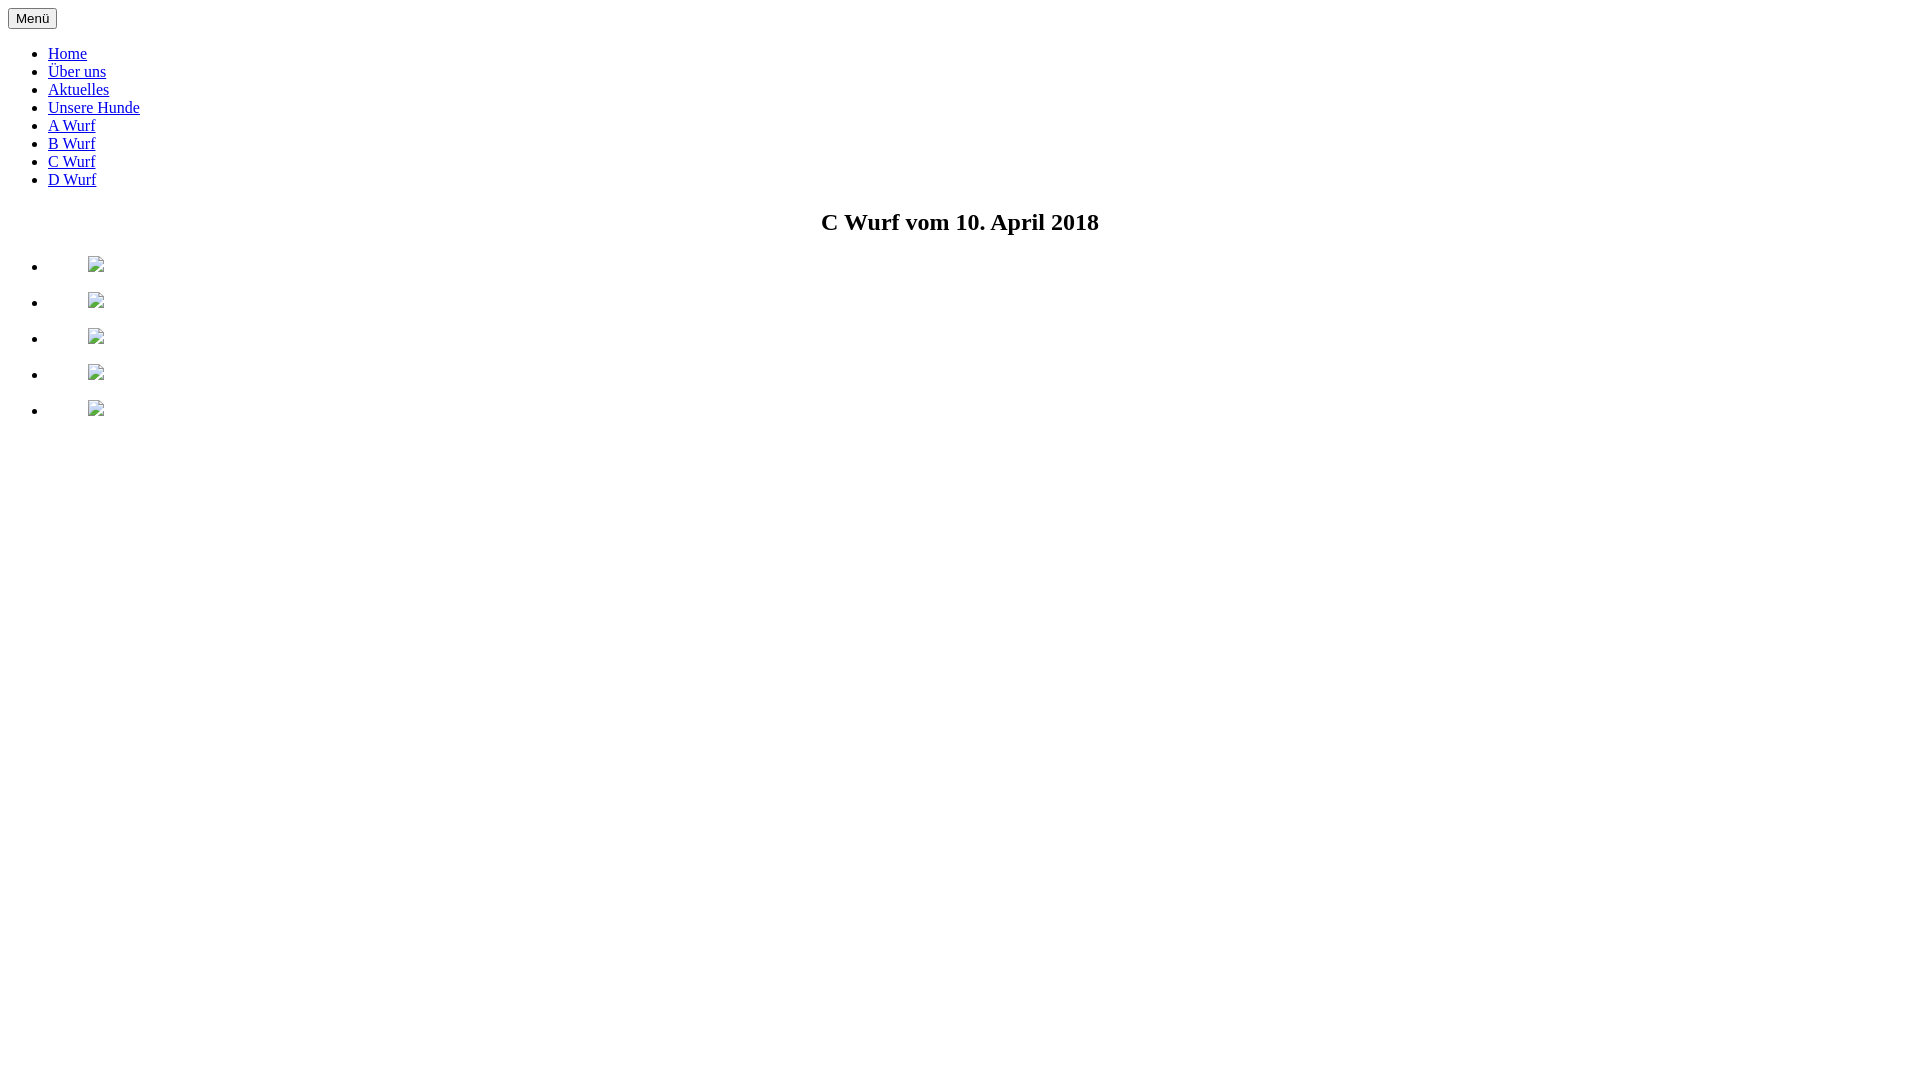 This screenshot has height=1080, width=1920. What do you see at coordinates (72, 180) in the screenshot?
I see `D Wurf` at bounding box center [72, 180].